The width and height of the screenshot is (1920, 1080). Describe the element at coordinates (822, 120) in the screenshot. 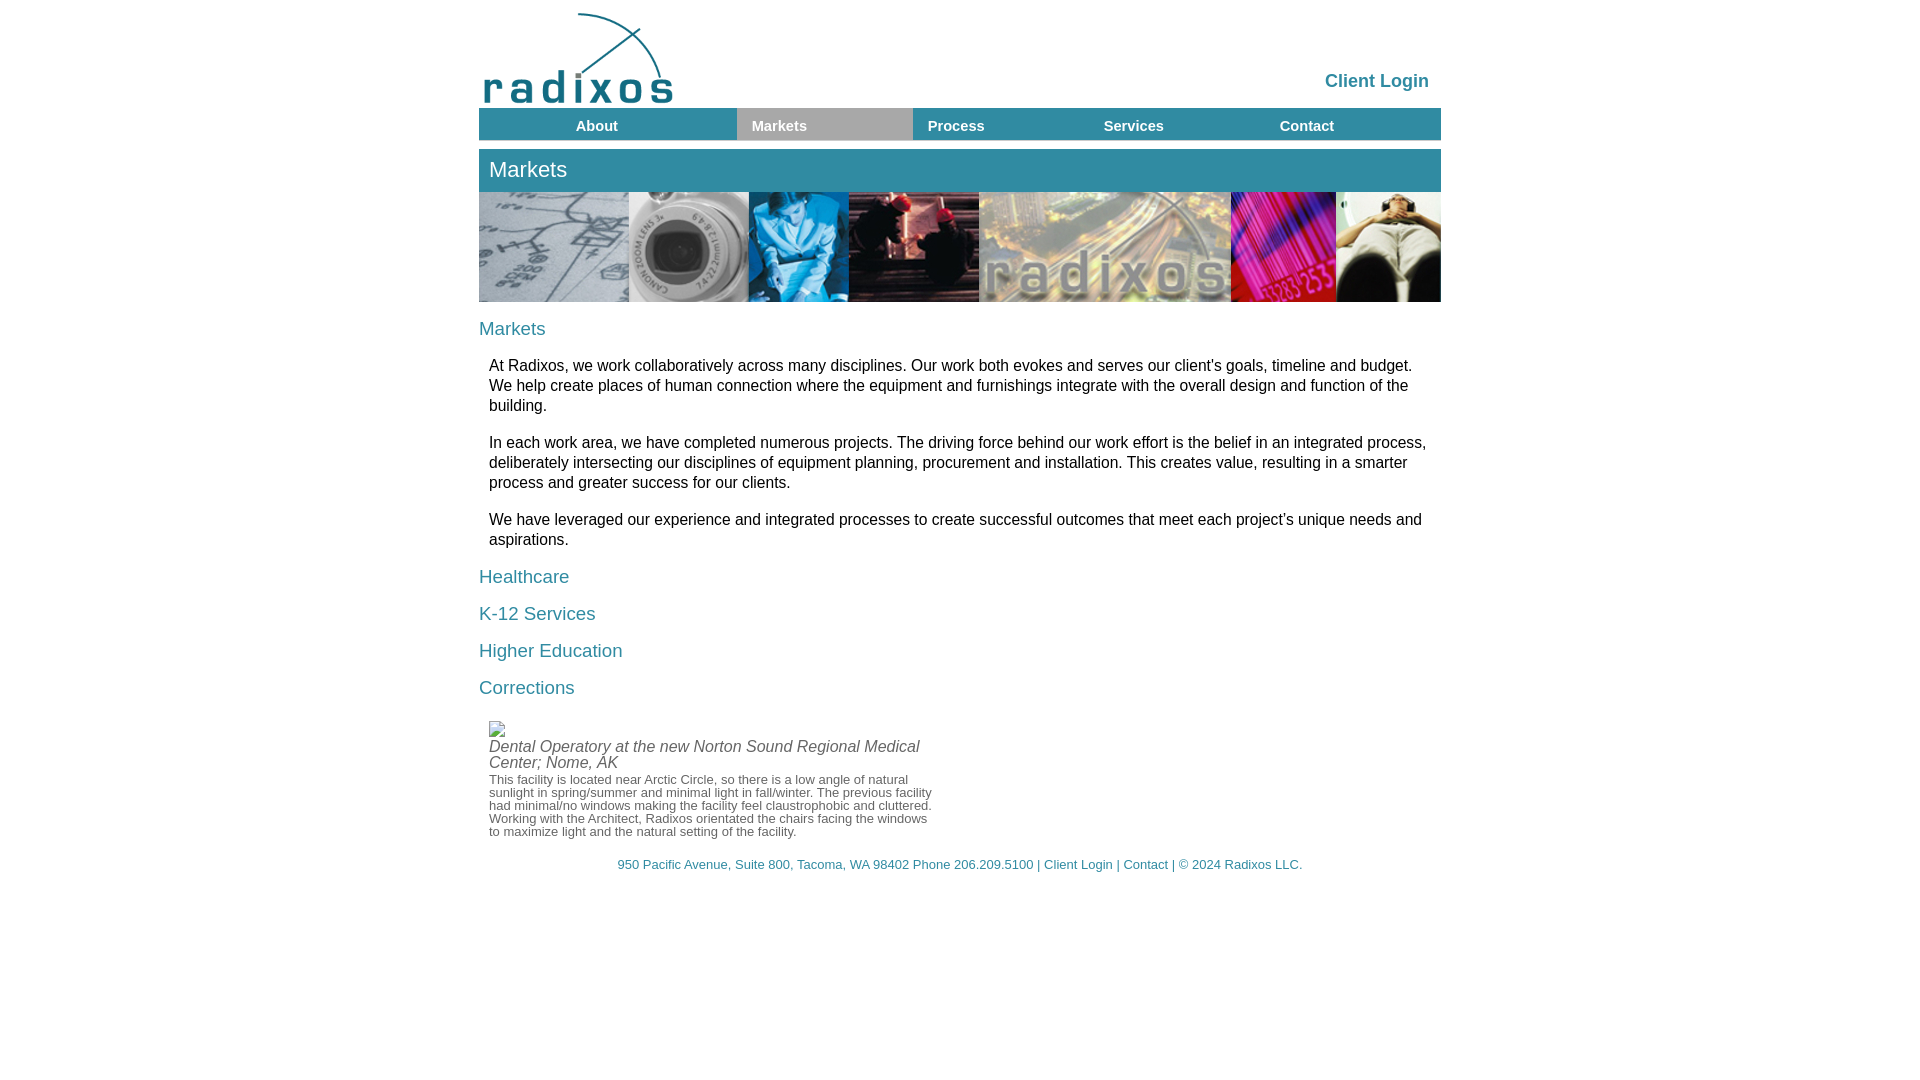

I see `Markets` at that location.